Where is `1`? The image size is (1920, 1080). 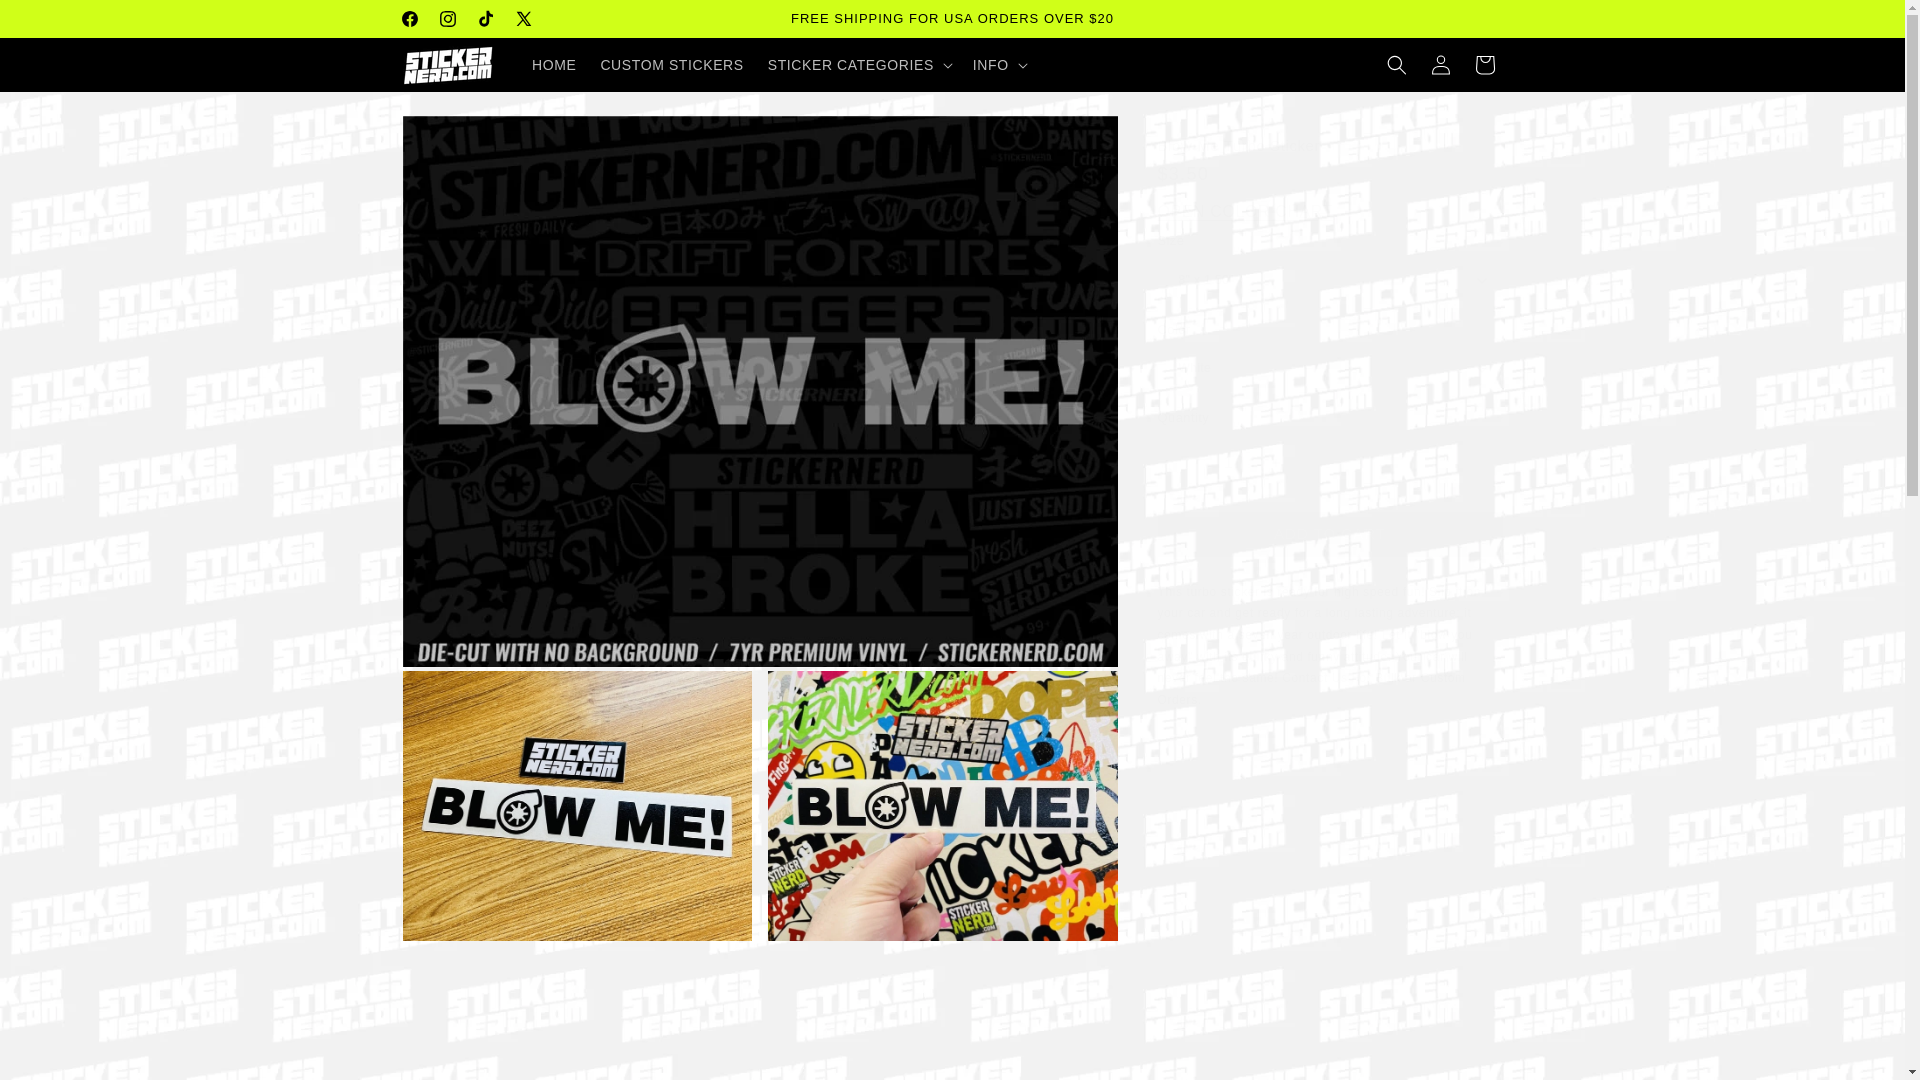 1 is located at coordinates (1228, 463).